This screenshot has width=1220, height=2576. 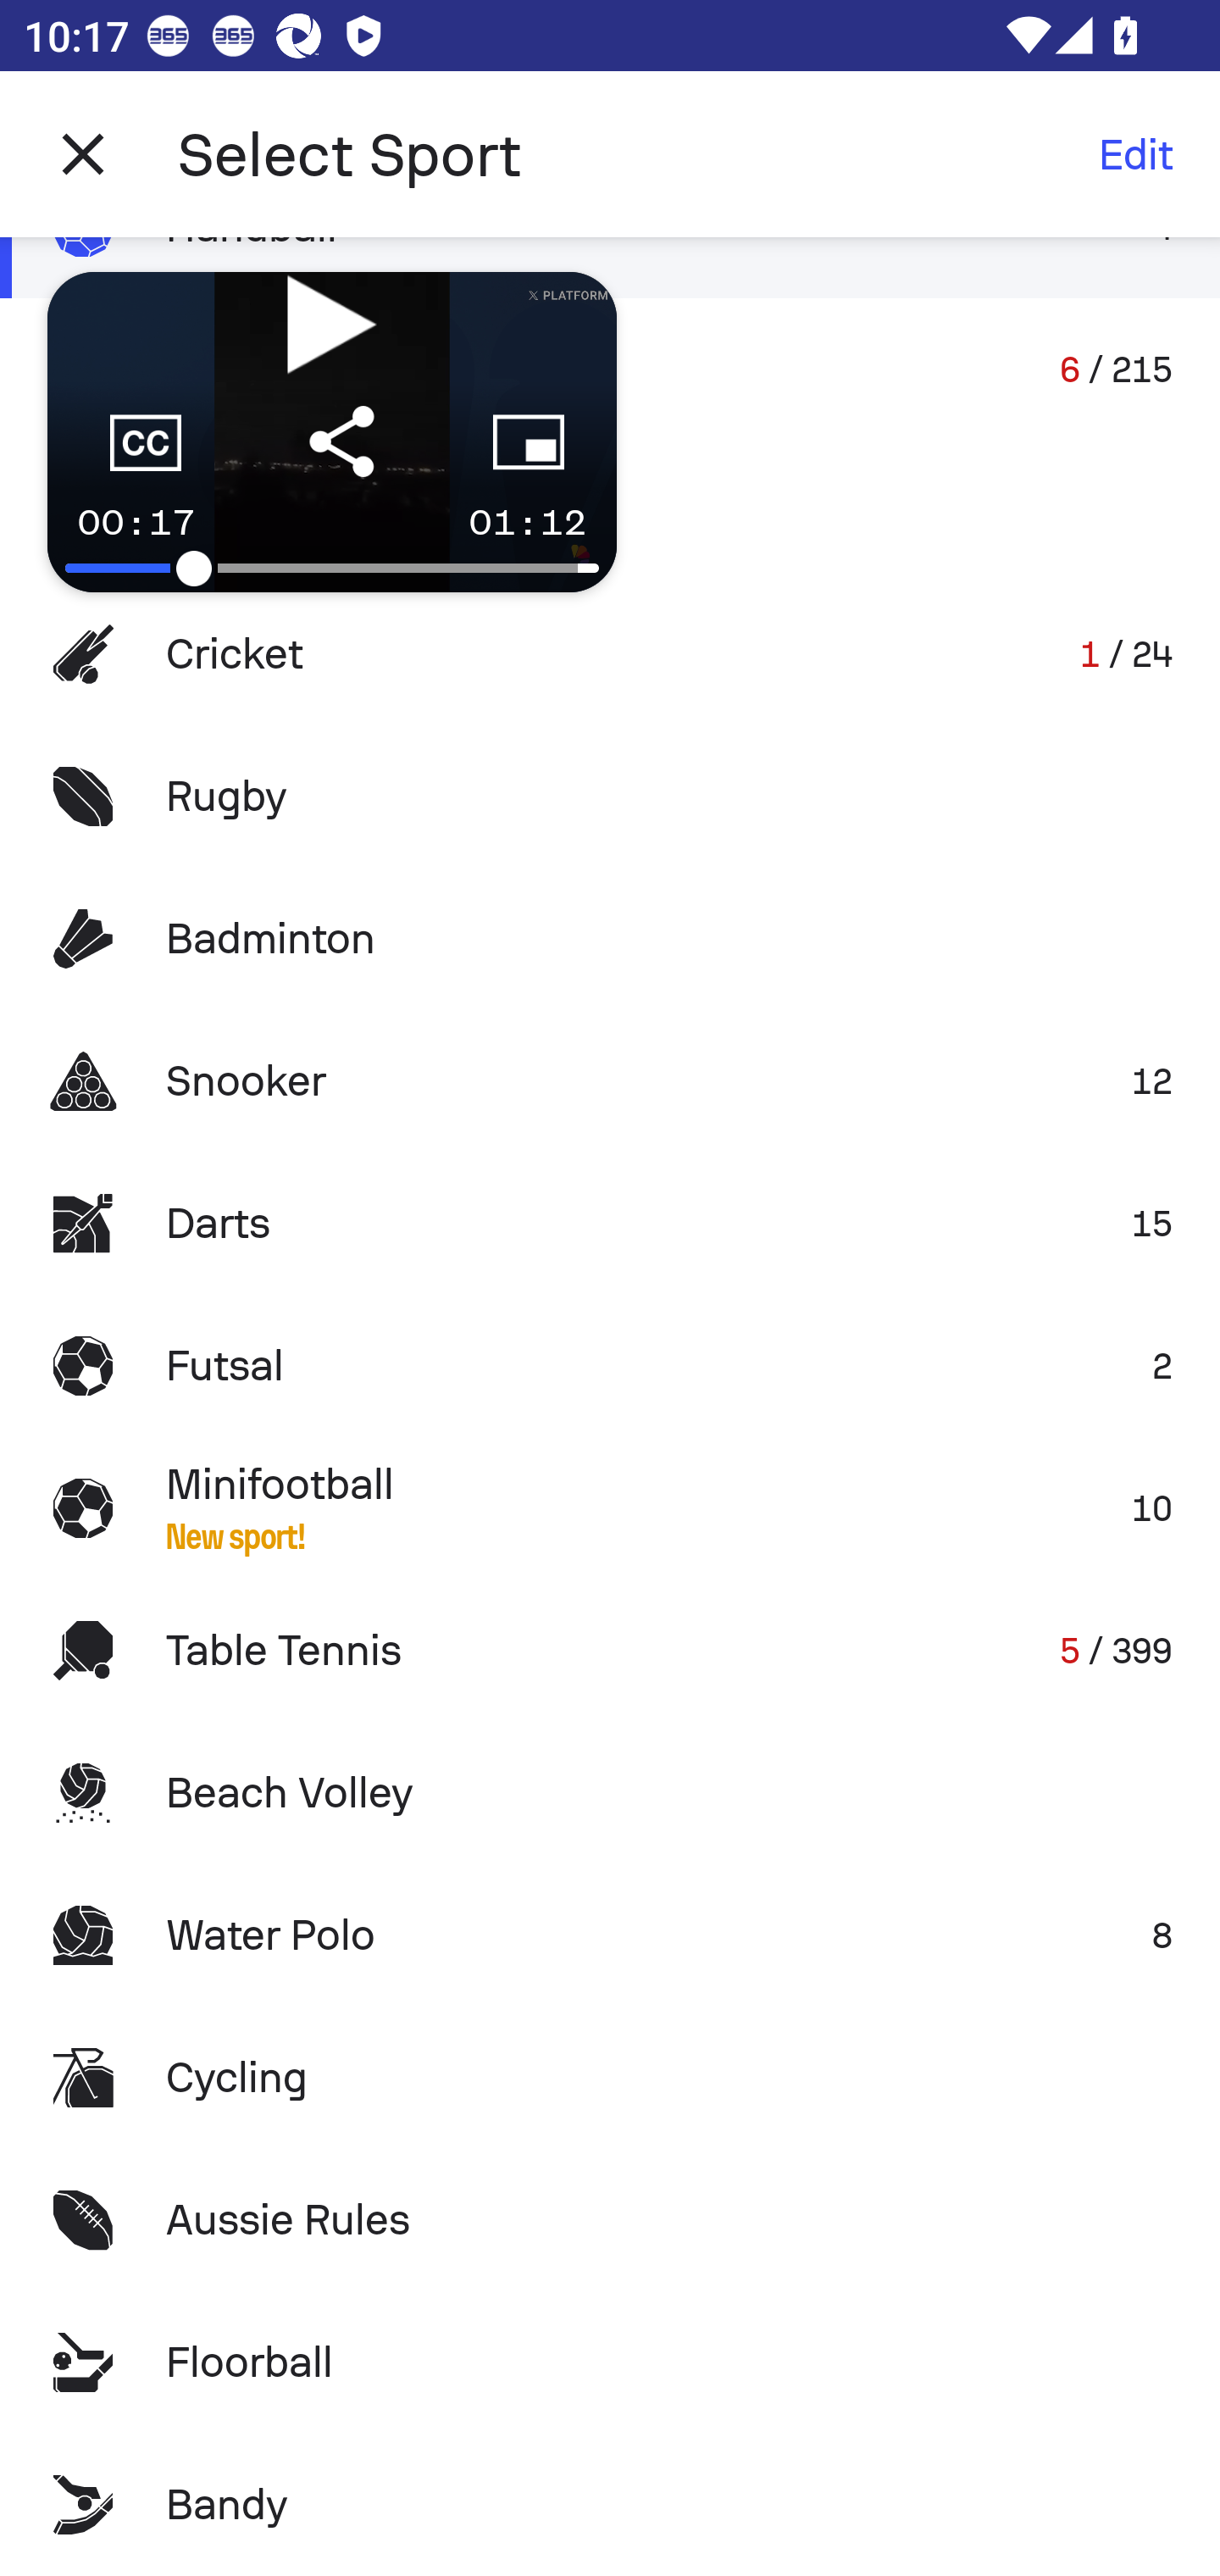 What do you see at coordinates (610, 2505) in the screenshot?
I see `Bandy` at bounding box center [610, 2505].